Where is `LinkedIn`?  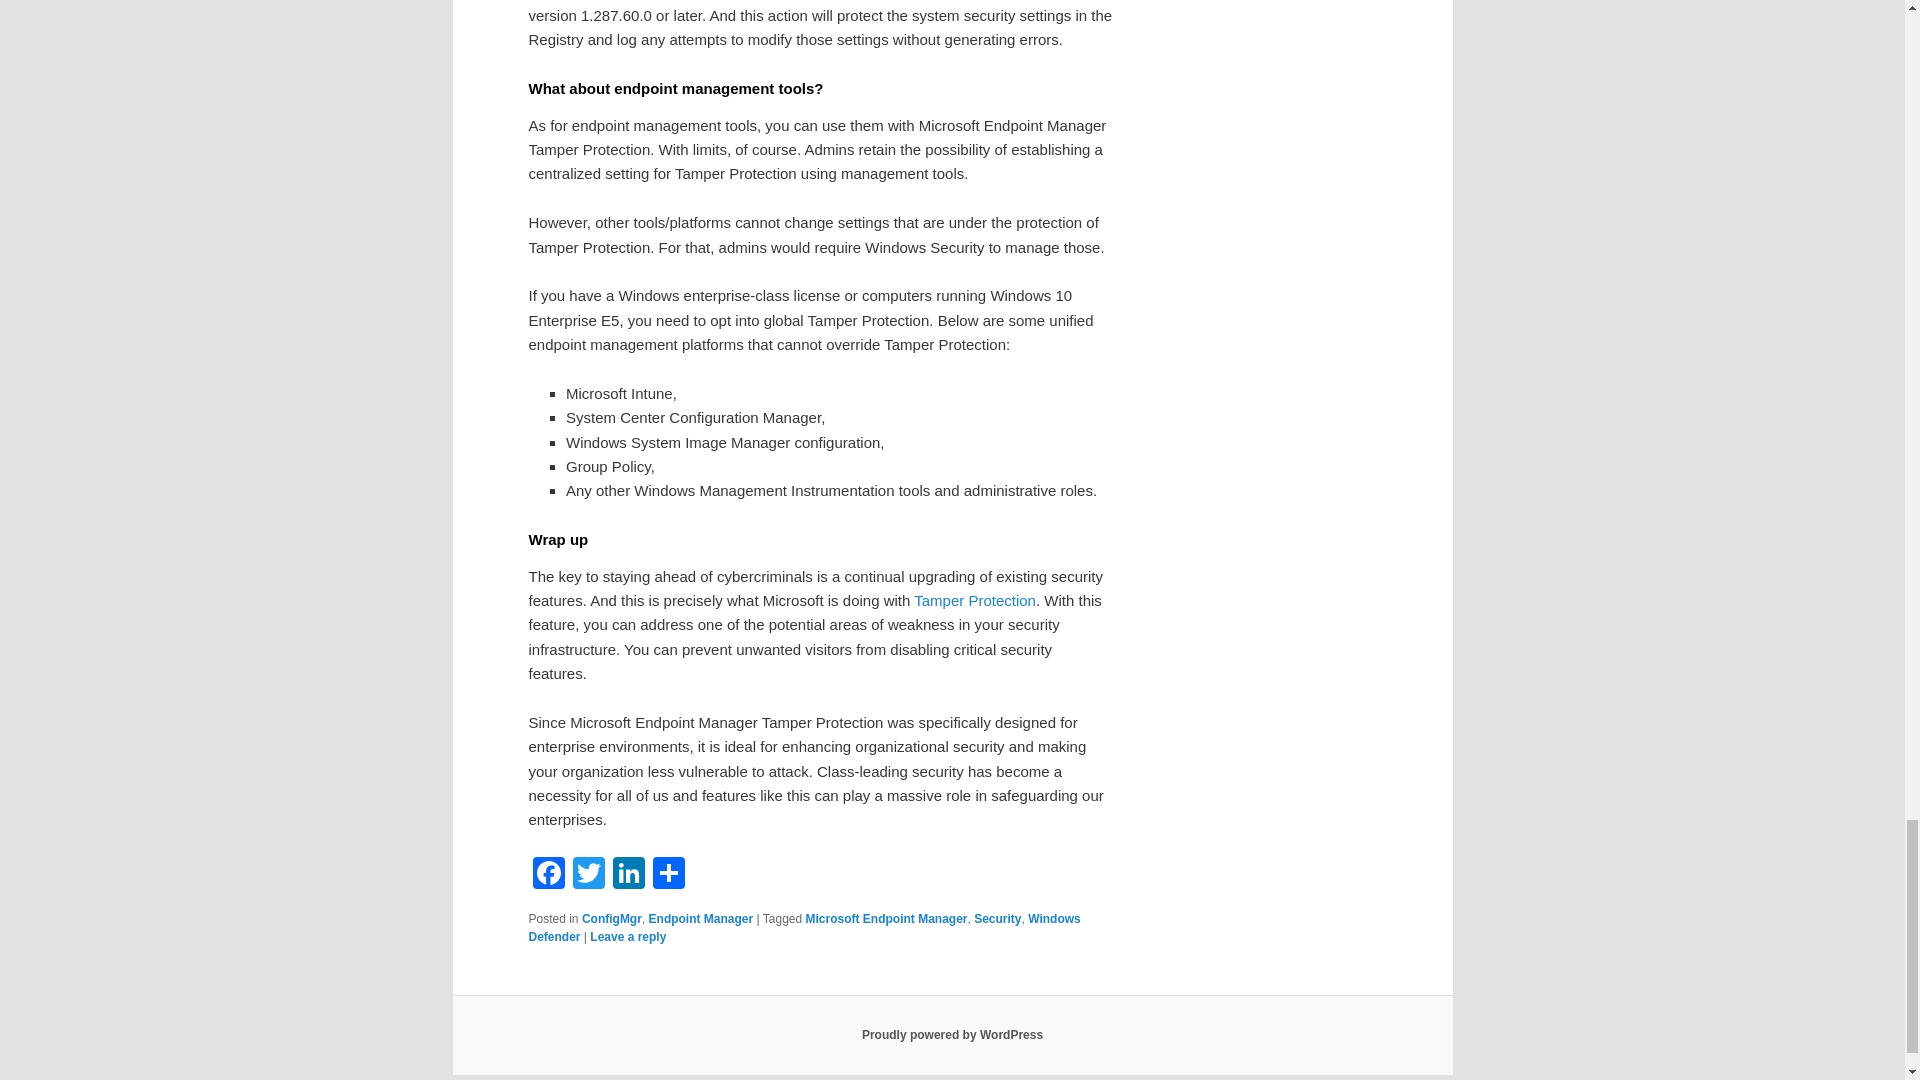
LinkedIn is located at coordinates (628, 876).